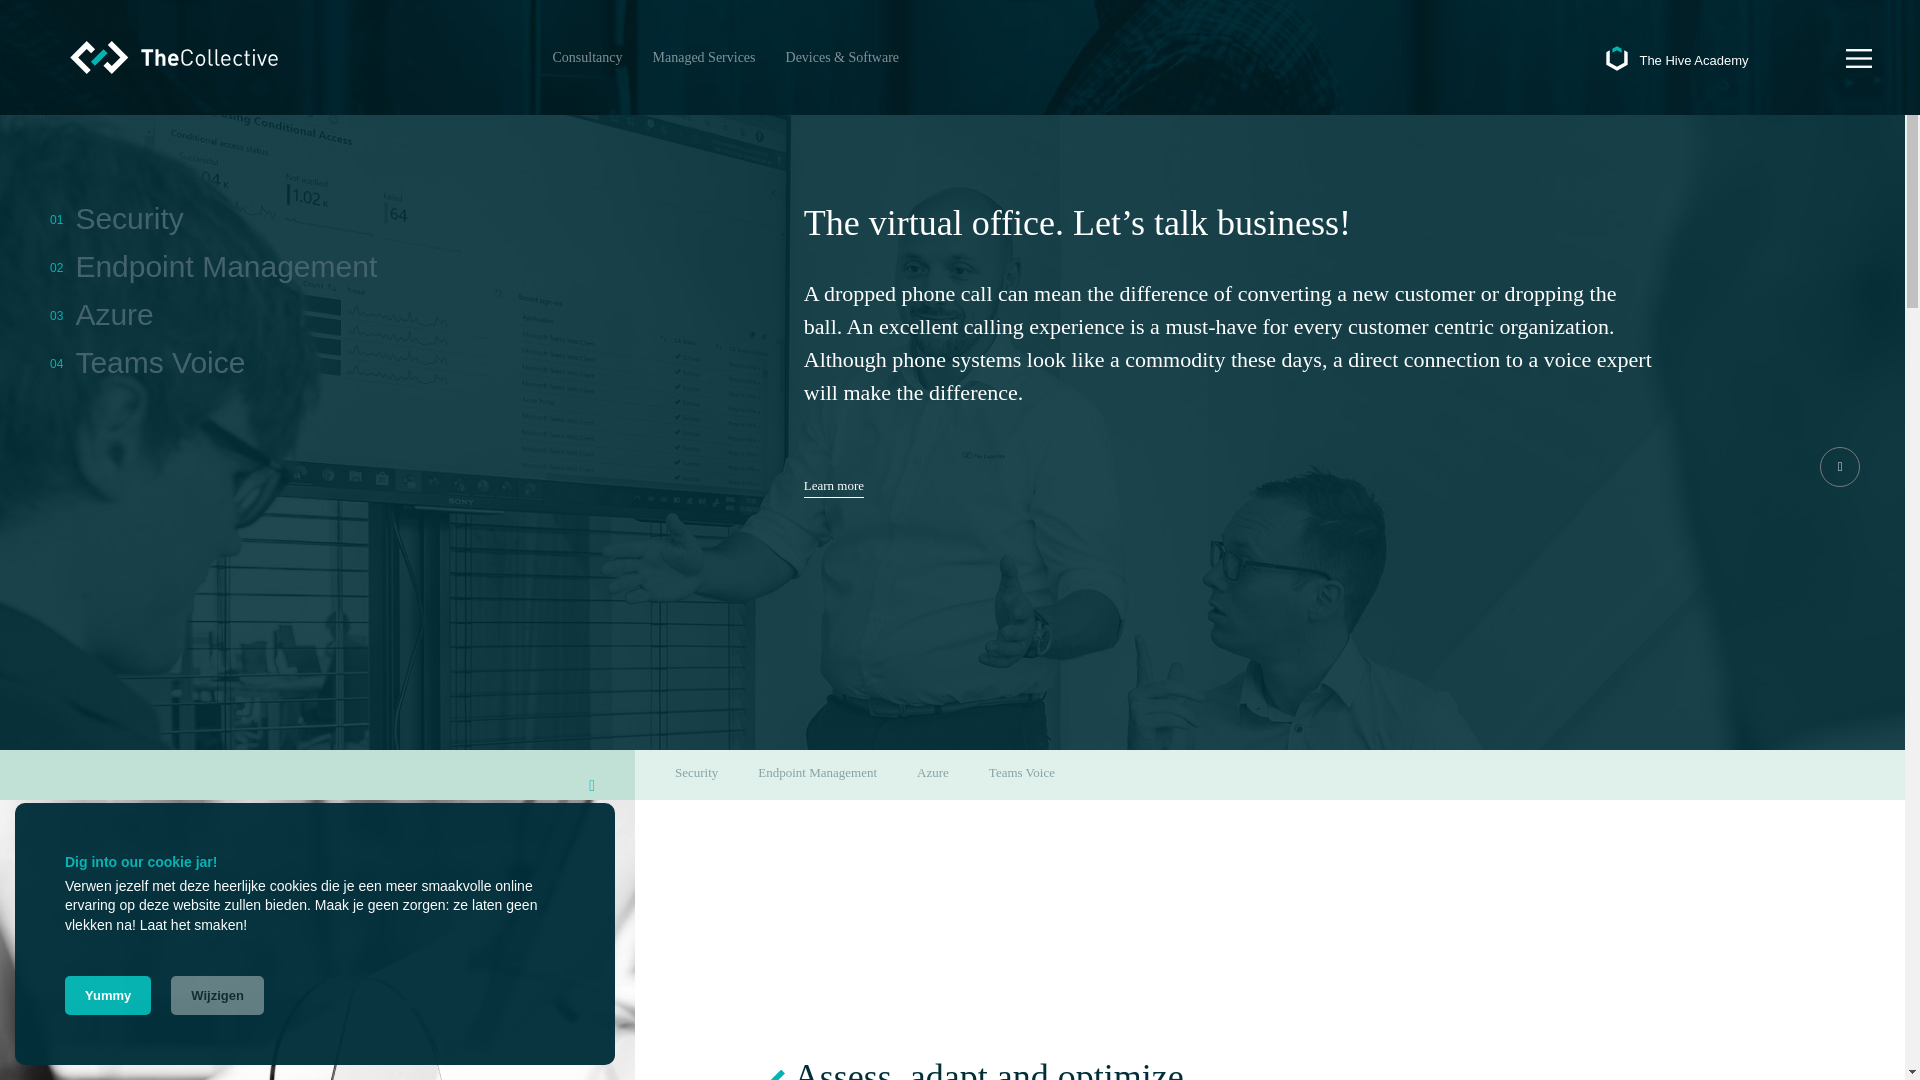 This screenshot has width=1920, height=1080. Describe the element at coordinates (116, 218) in the screenshot. I see `Security` at that location.